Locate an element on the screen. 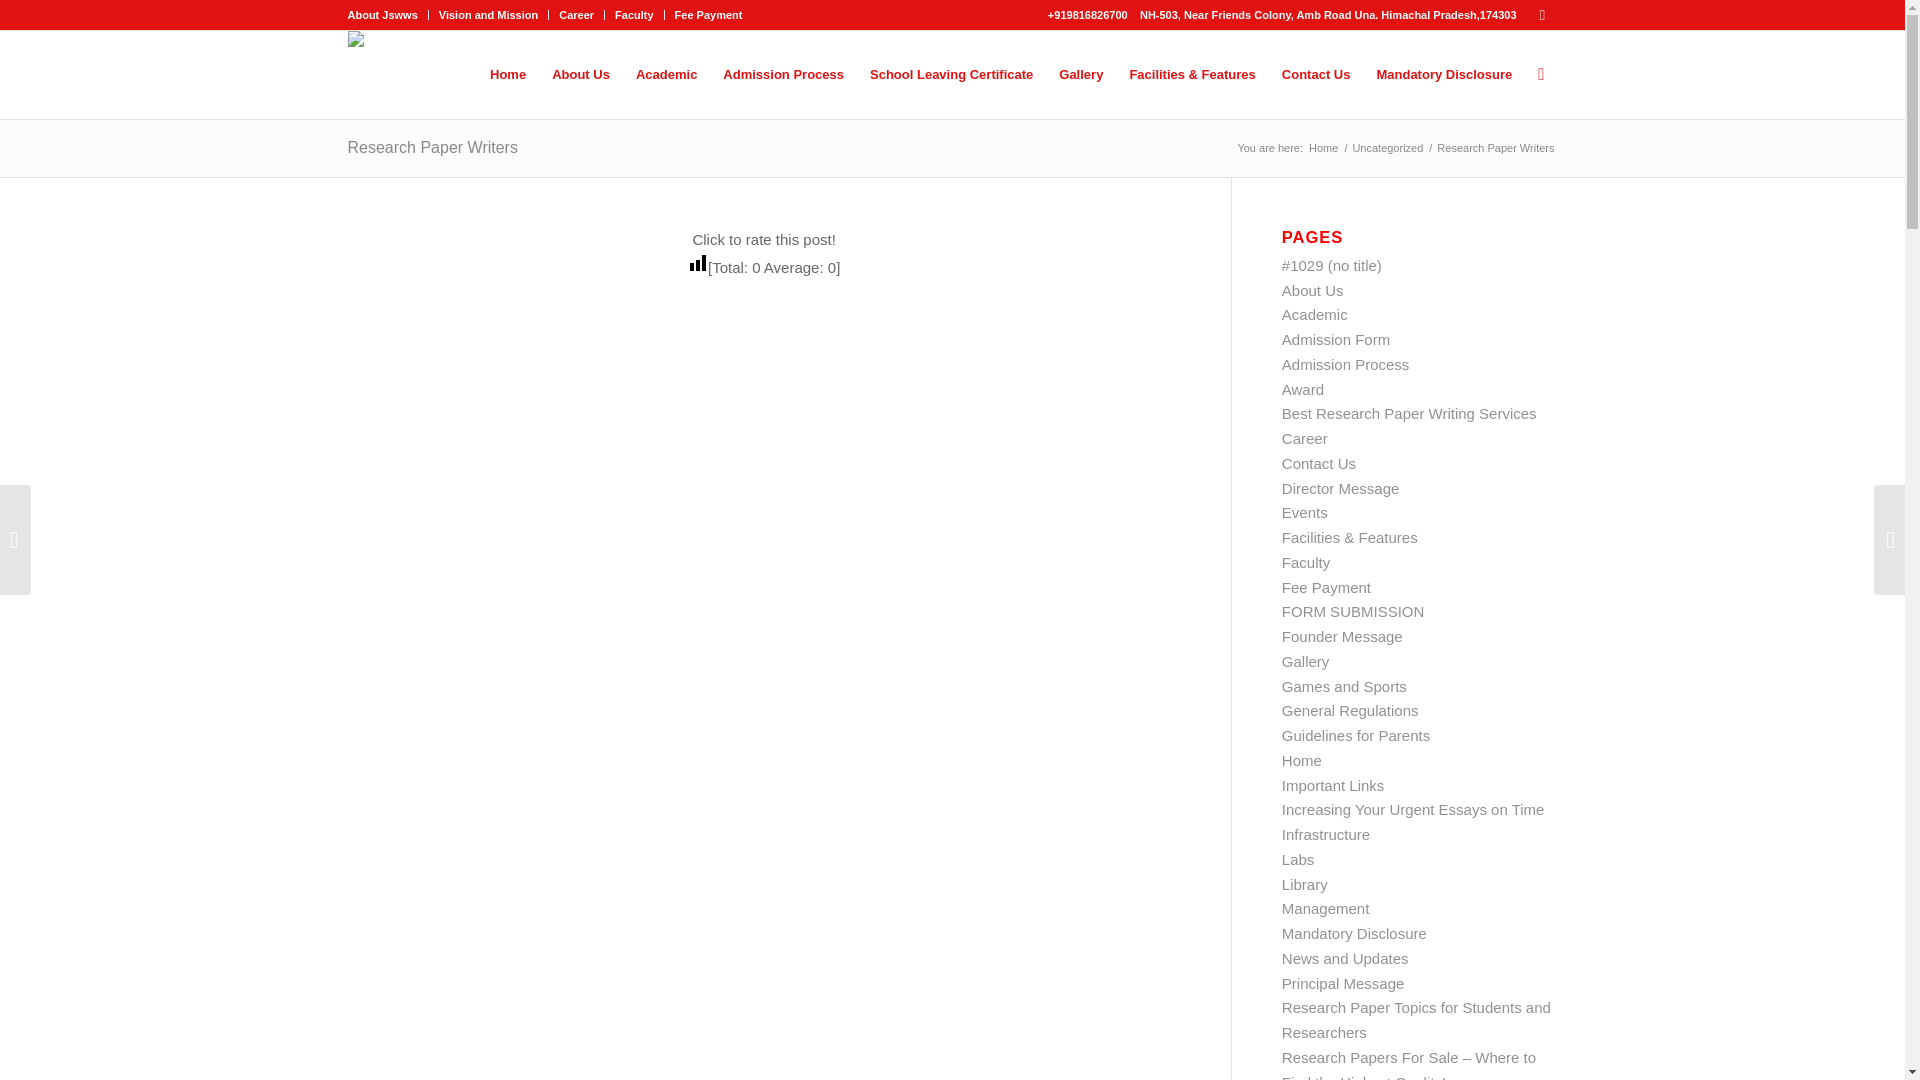  Permanent Link: Research Paper Writers is located at coordinates (432, 147).